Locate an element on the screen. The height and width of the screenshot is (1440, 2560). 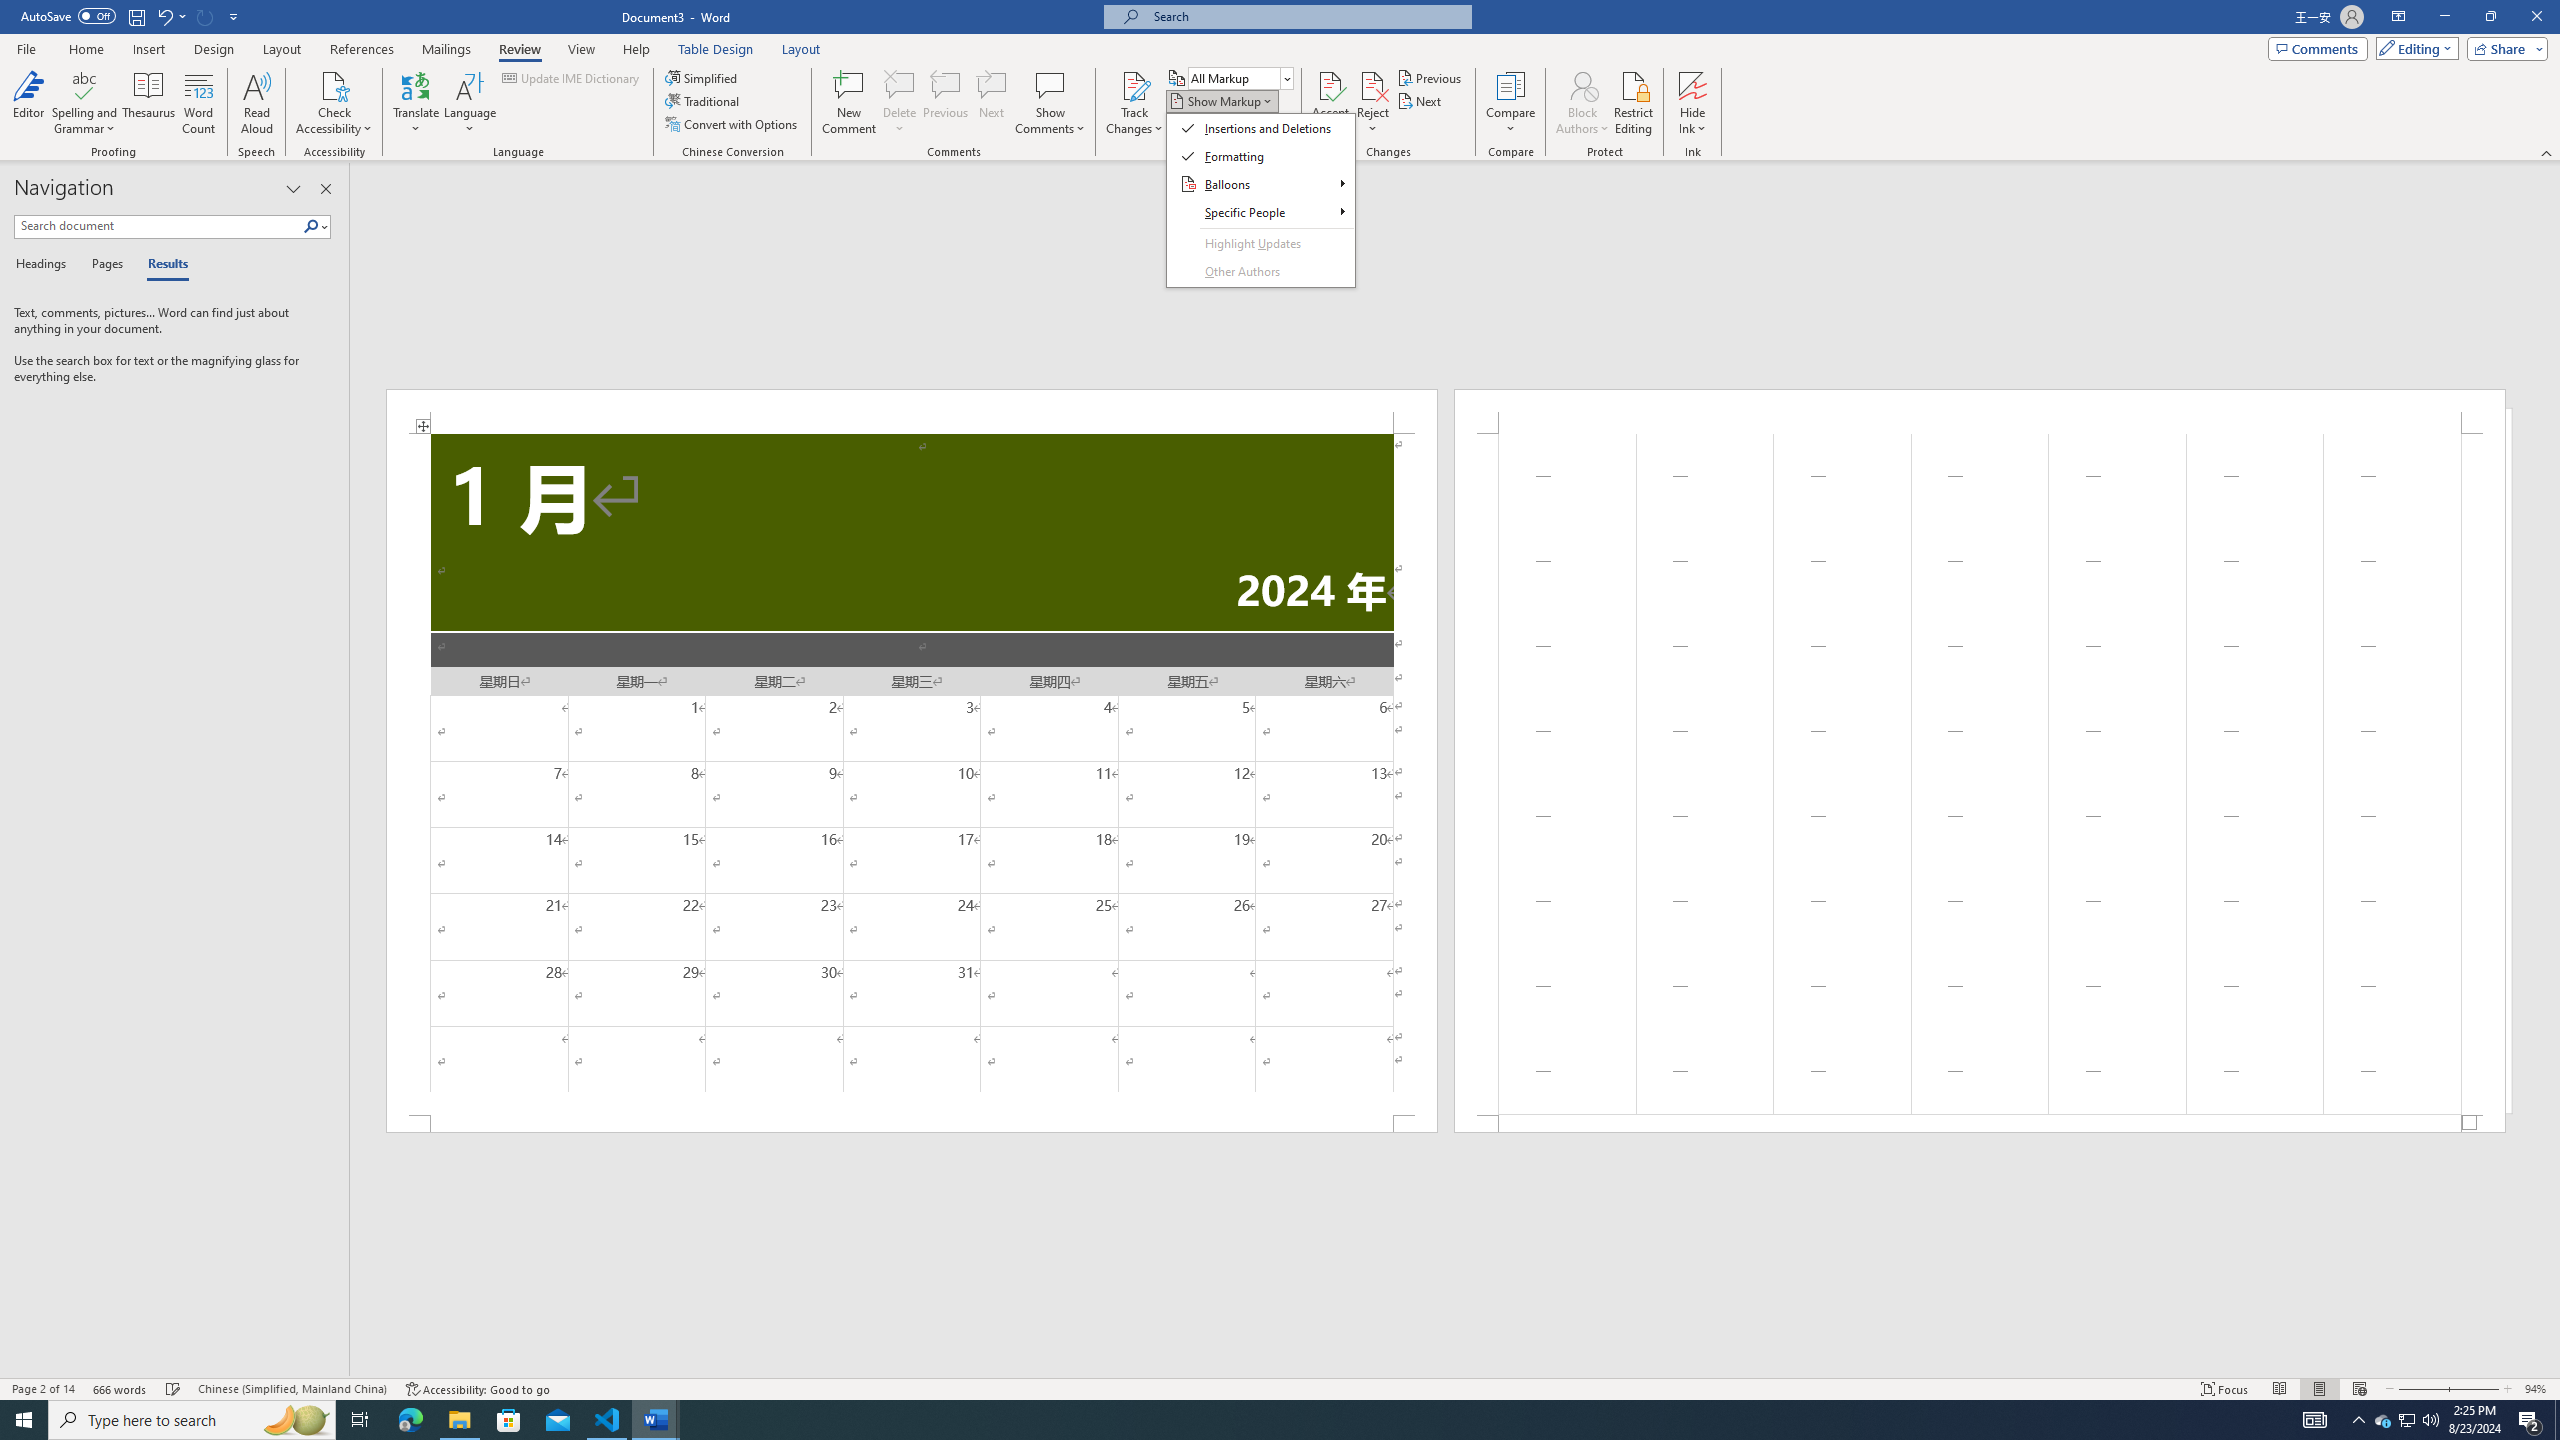
Track Changes is located at coordinates (1134, 85).